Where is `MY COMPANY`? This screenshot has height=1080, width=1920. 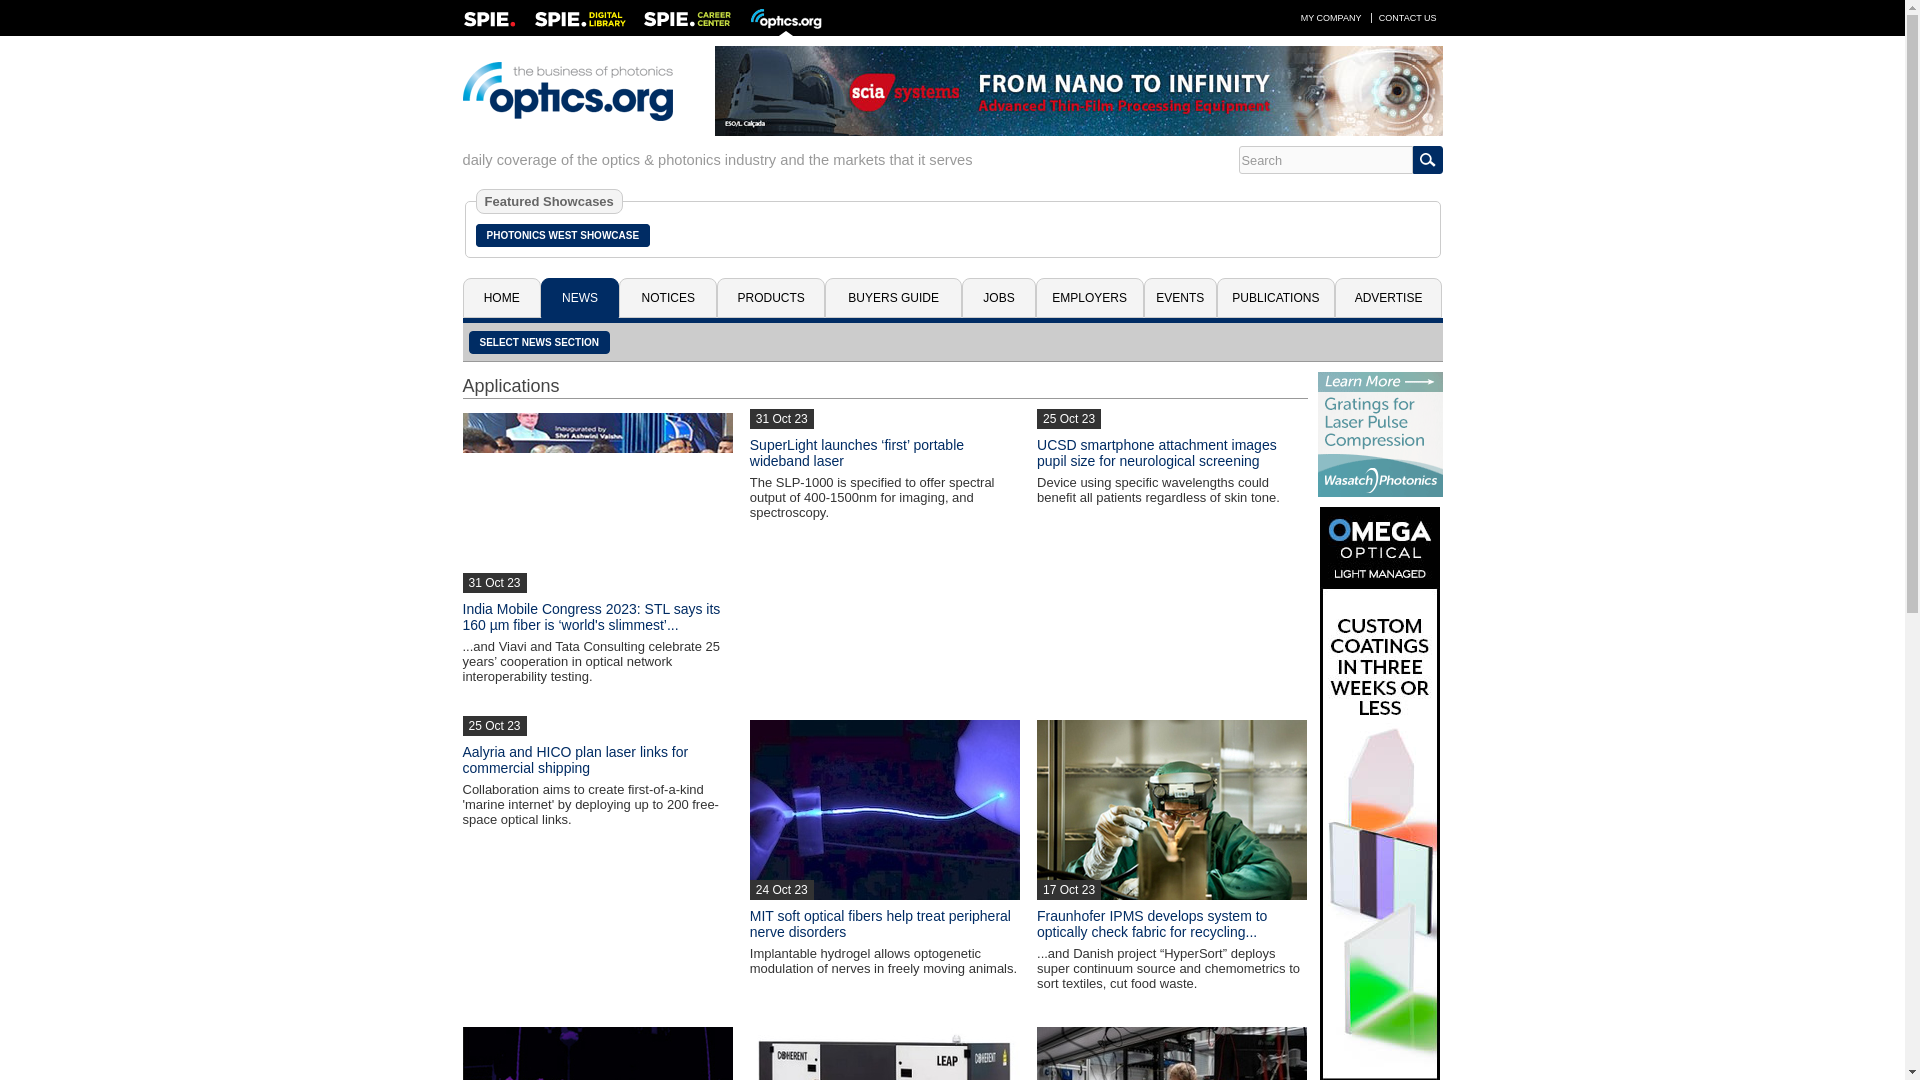
MY COMPANY is located at coordinates (1330, 17).